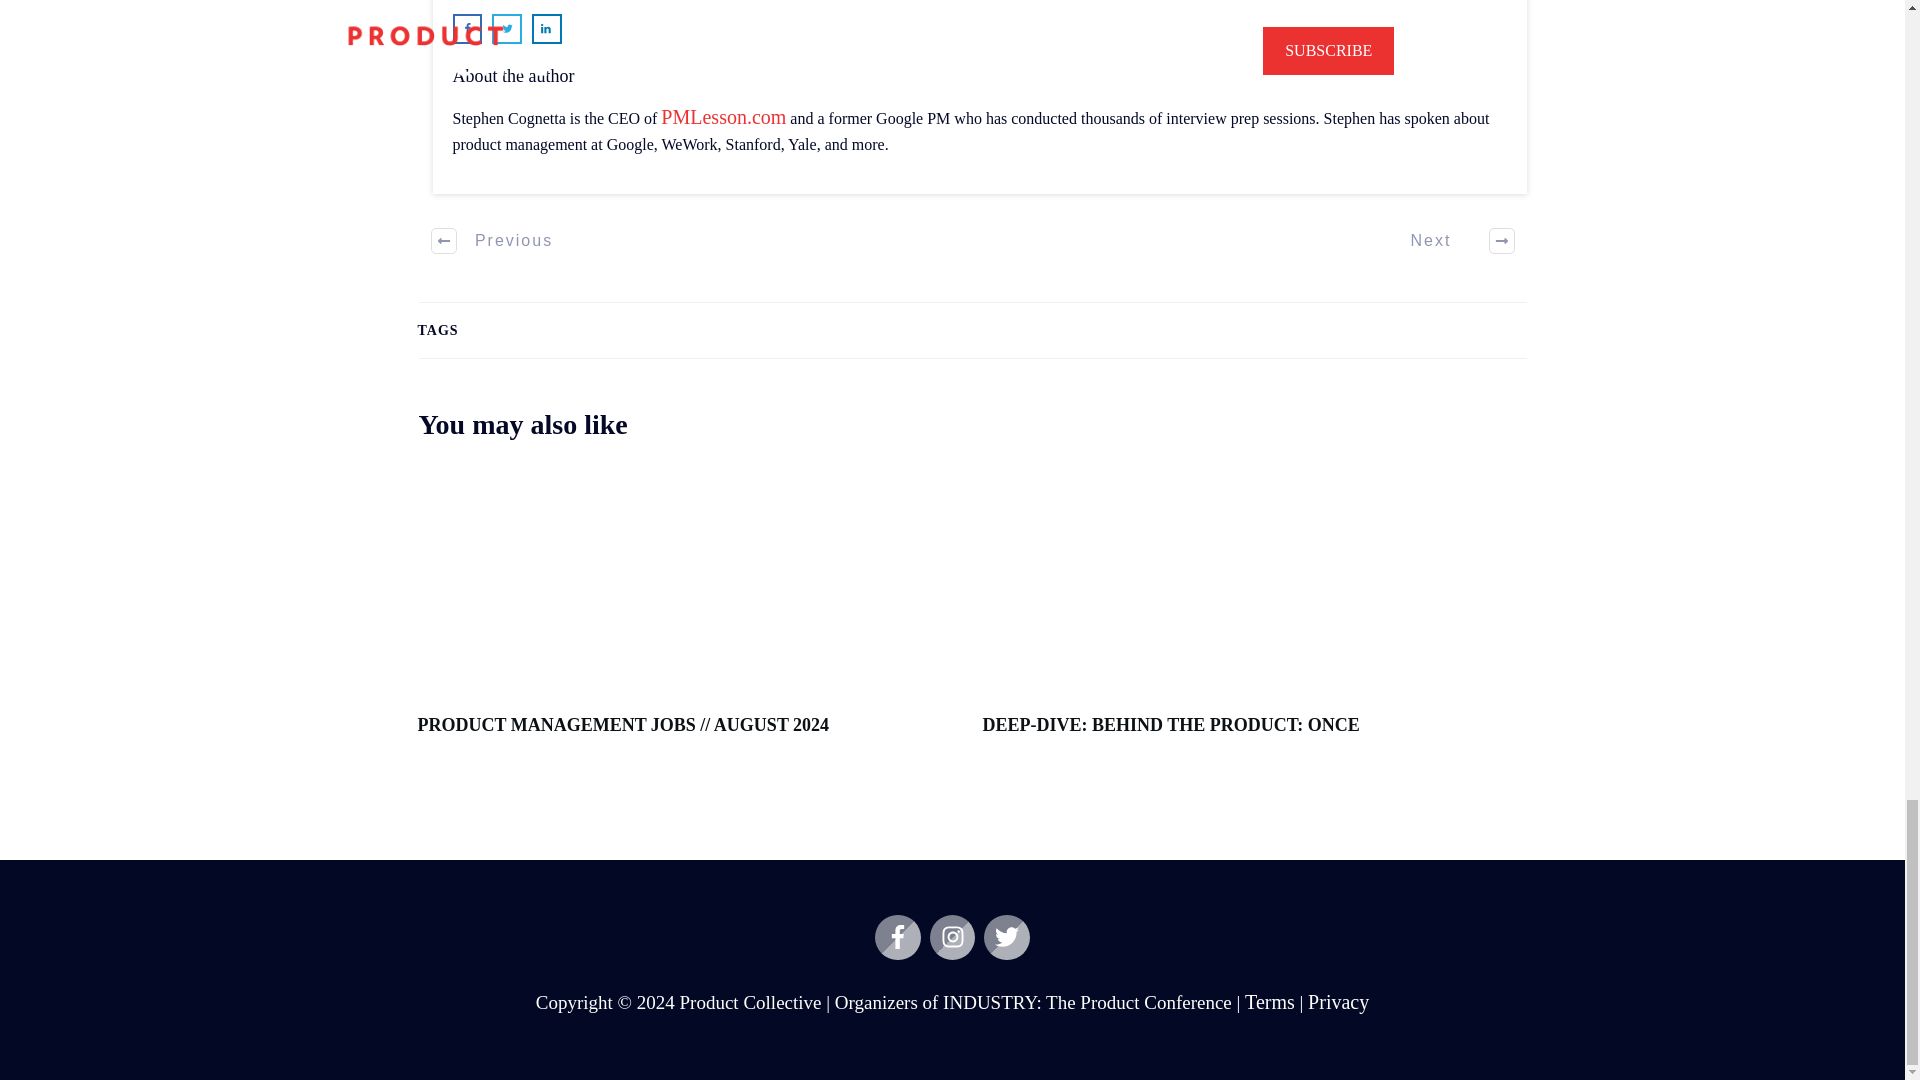  Describe the element at coordinates (493, 240) in the screenshot. I see `Previous` at that location.